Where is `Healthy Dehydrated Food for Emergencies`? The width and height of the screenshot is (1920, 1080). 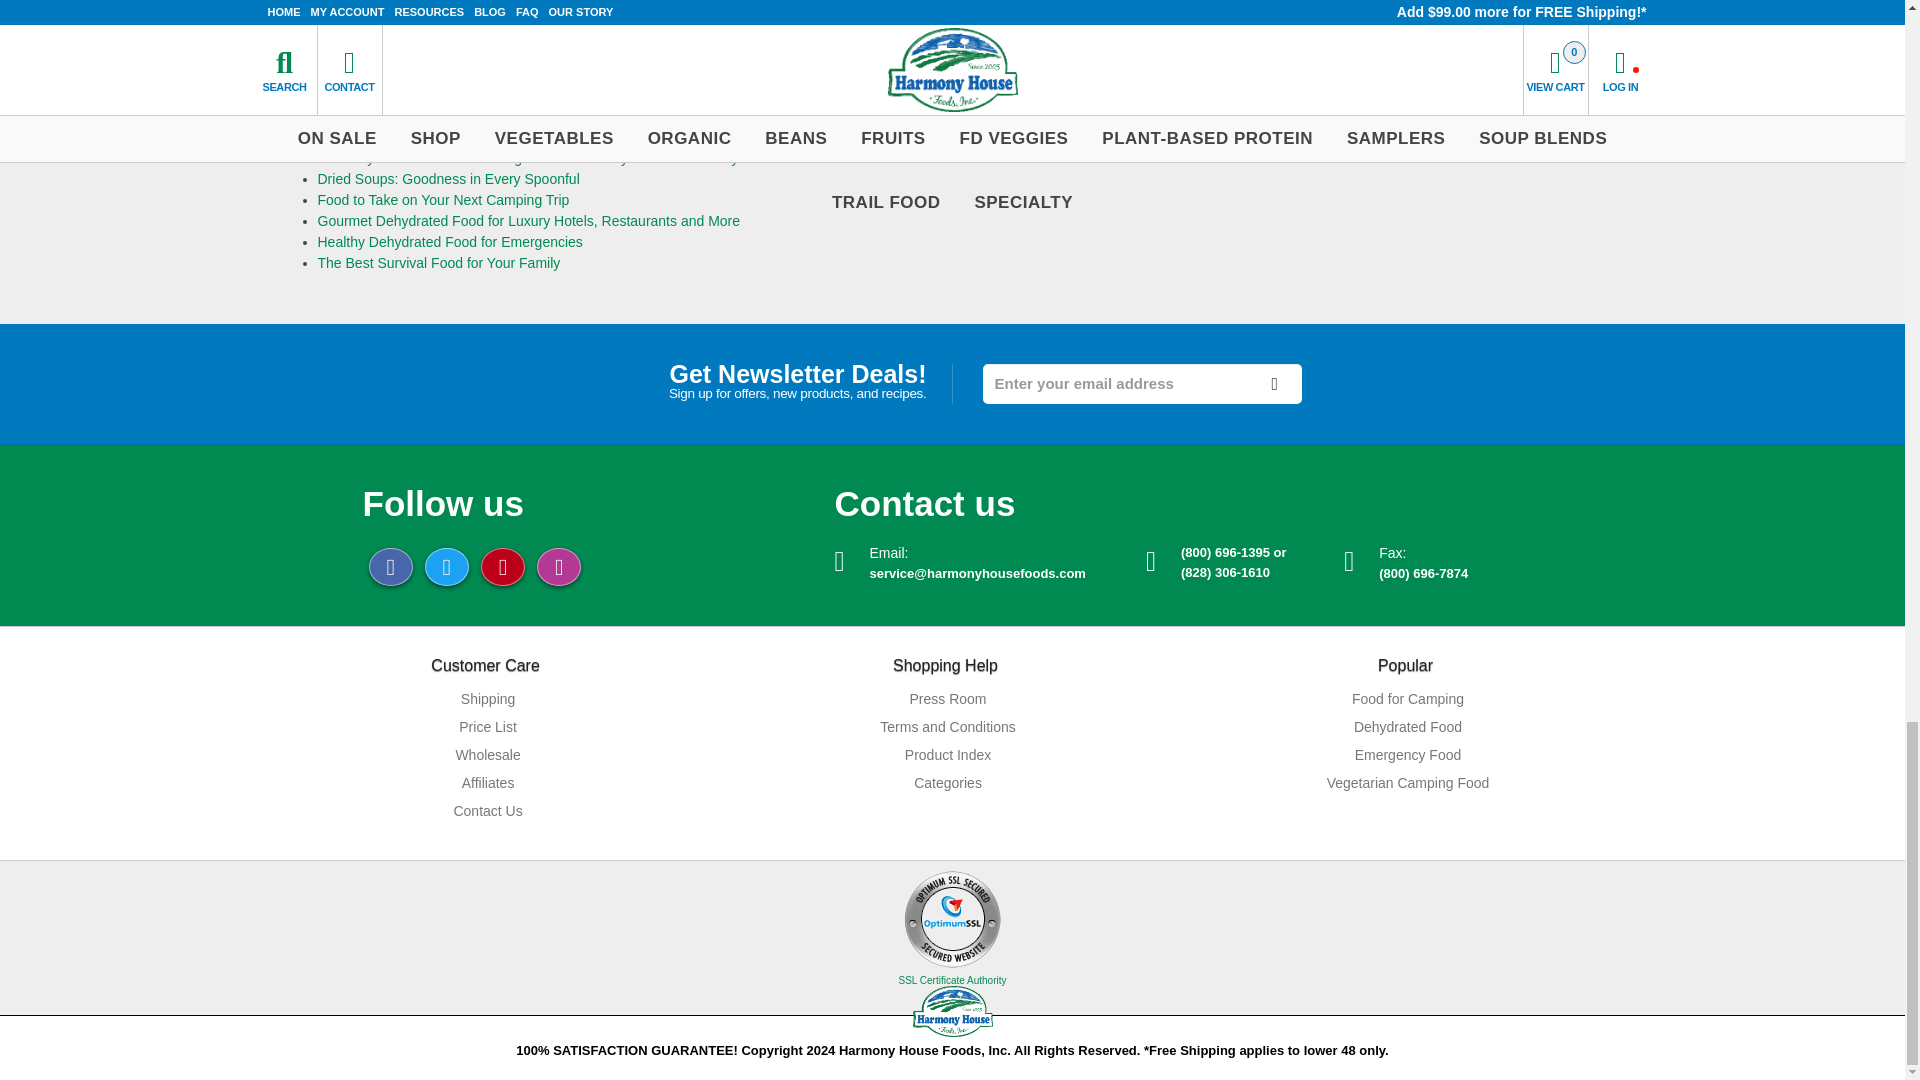
Healthy Dehydrated Food for Emergencies is located at coordinates (450, 242).